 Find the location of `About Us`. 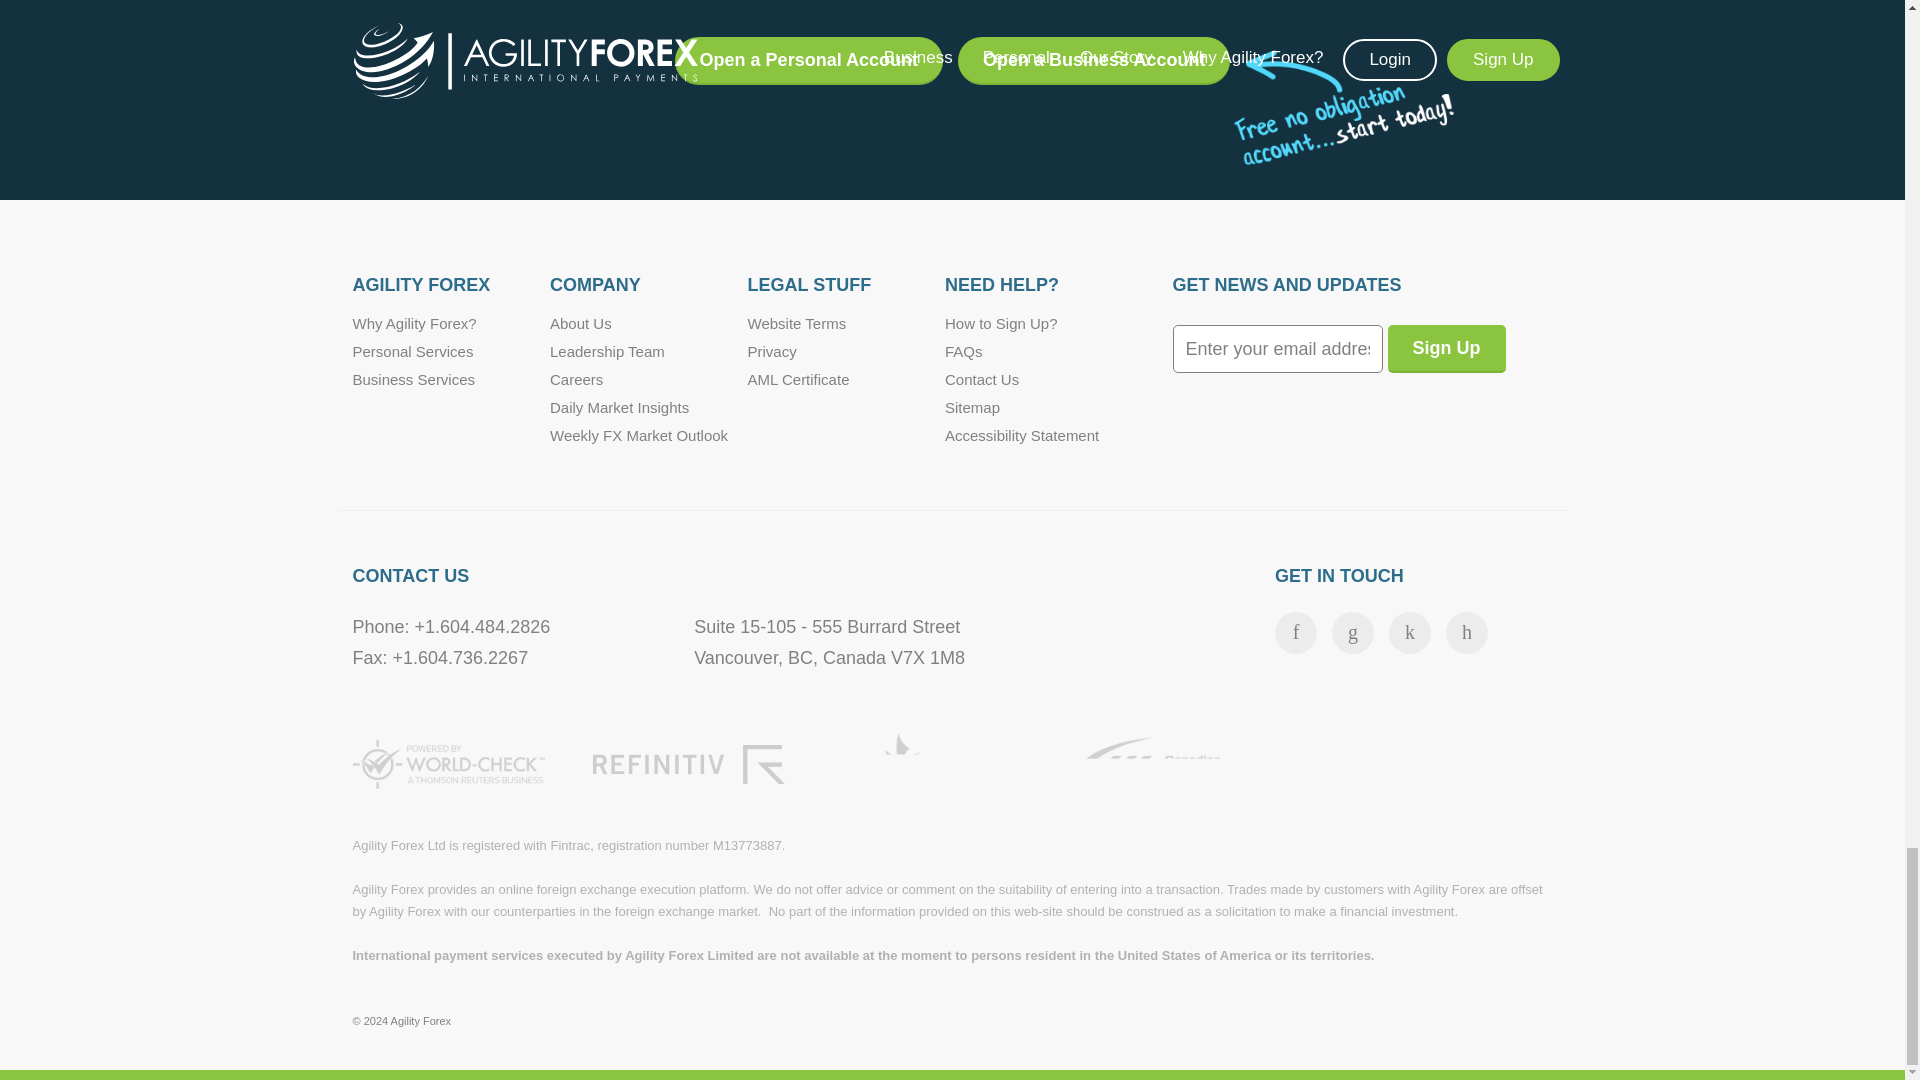

About Us is located at coordinates (580, 323).